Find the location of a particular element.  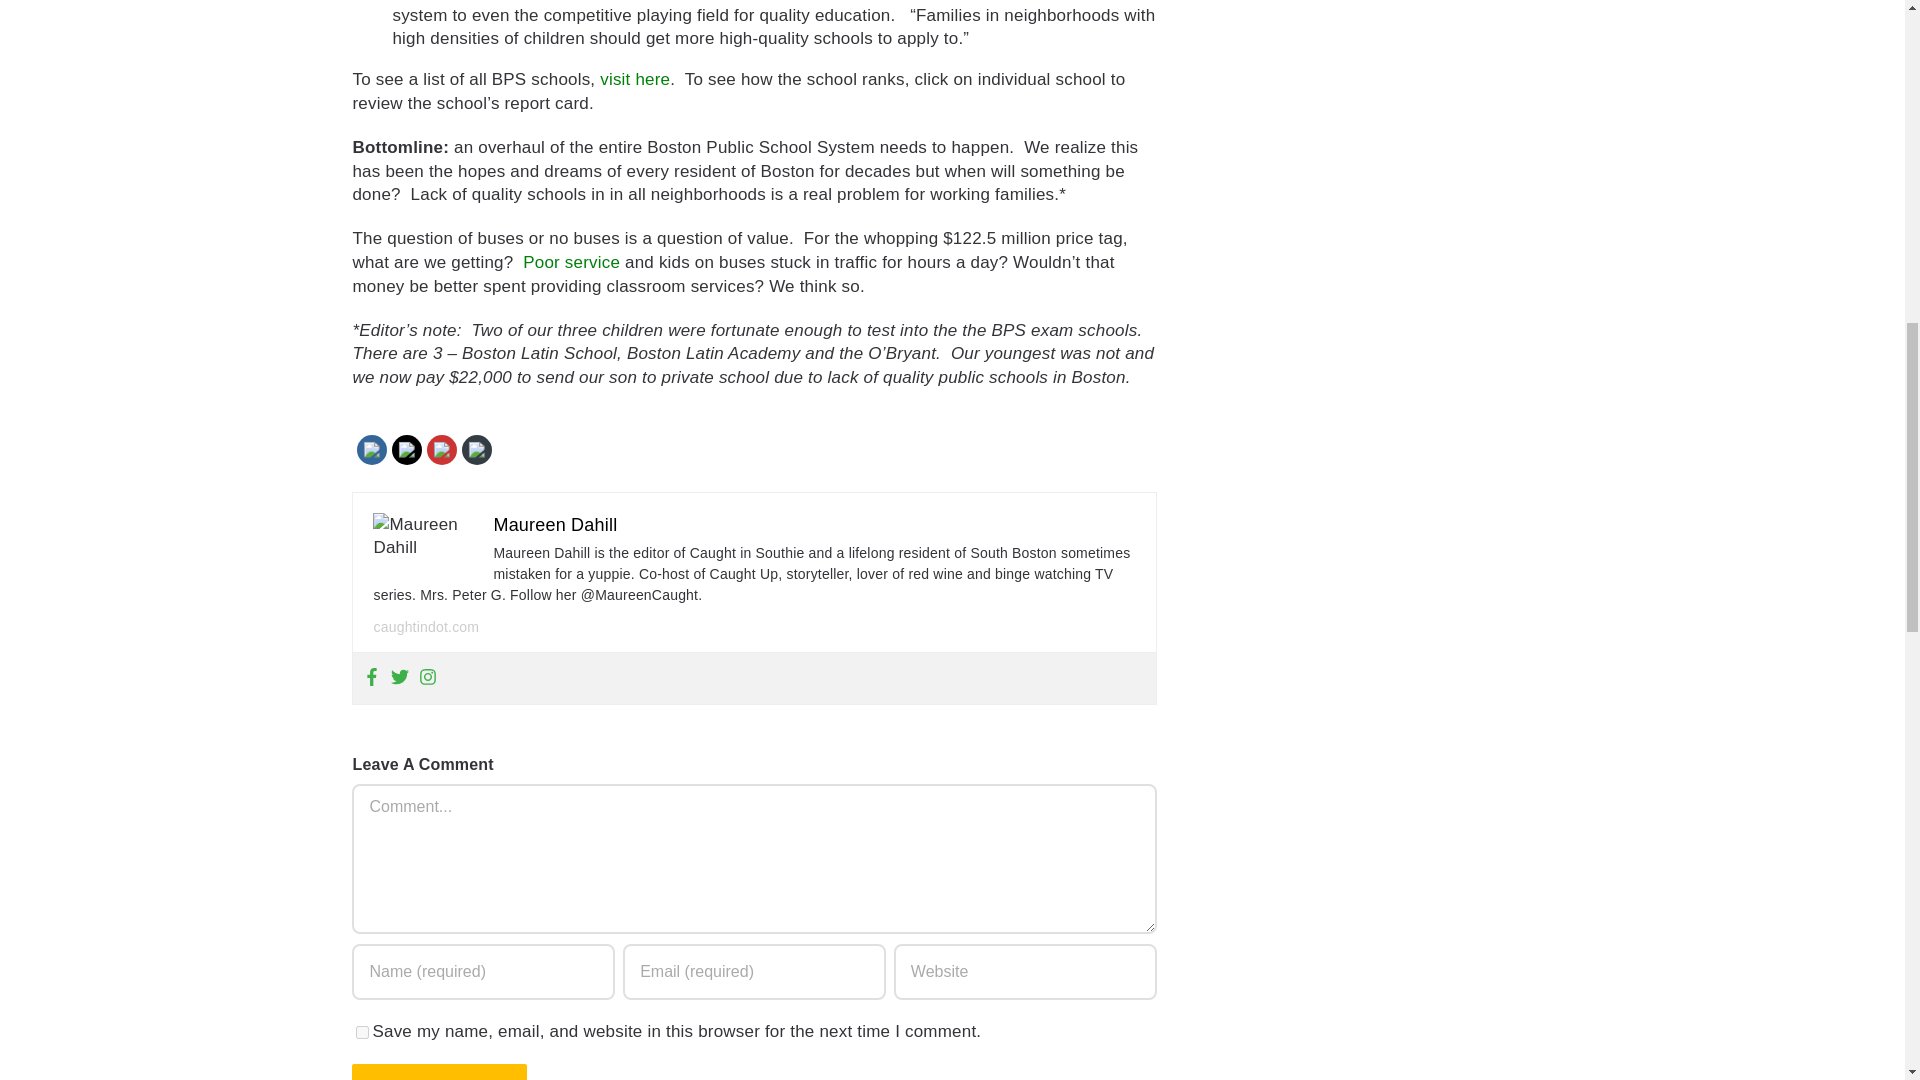

Twitter is located at coordinates (408, 450).